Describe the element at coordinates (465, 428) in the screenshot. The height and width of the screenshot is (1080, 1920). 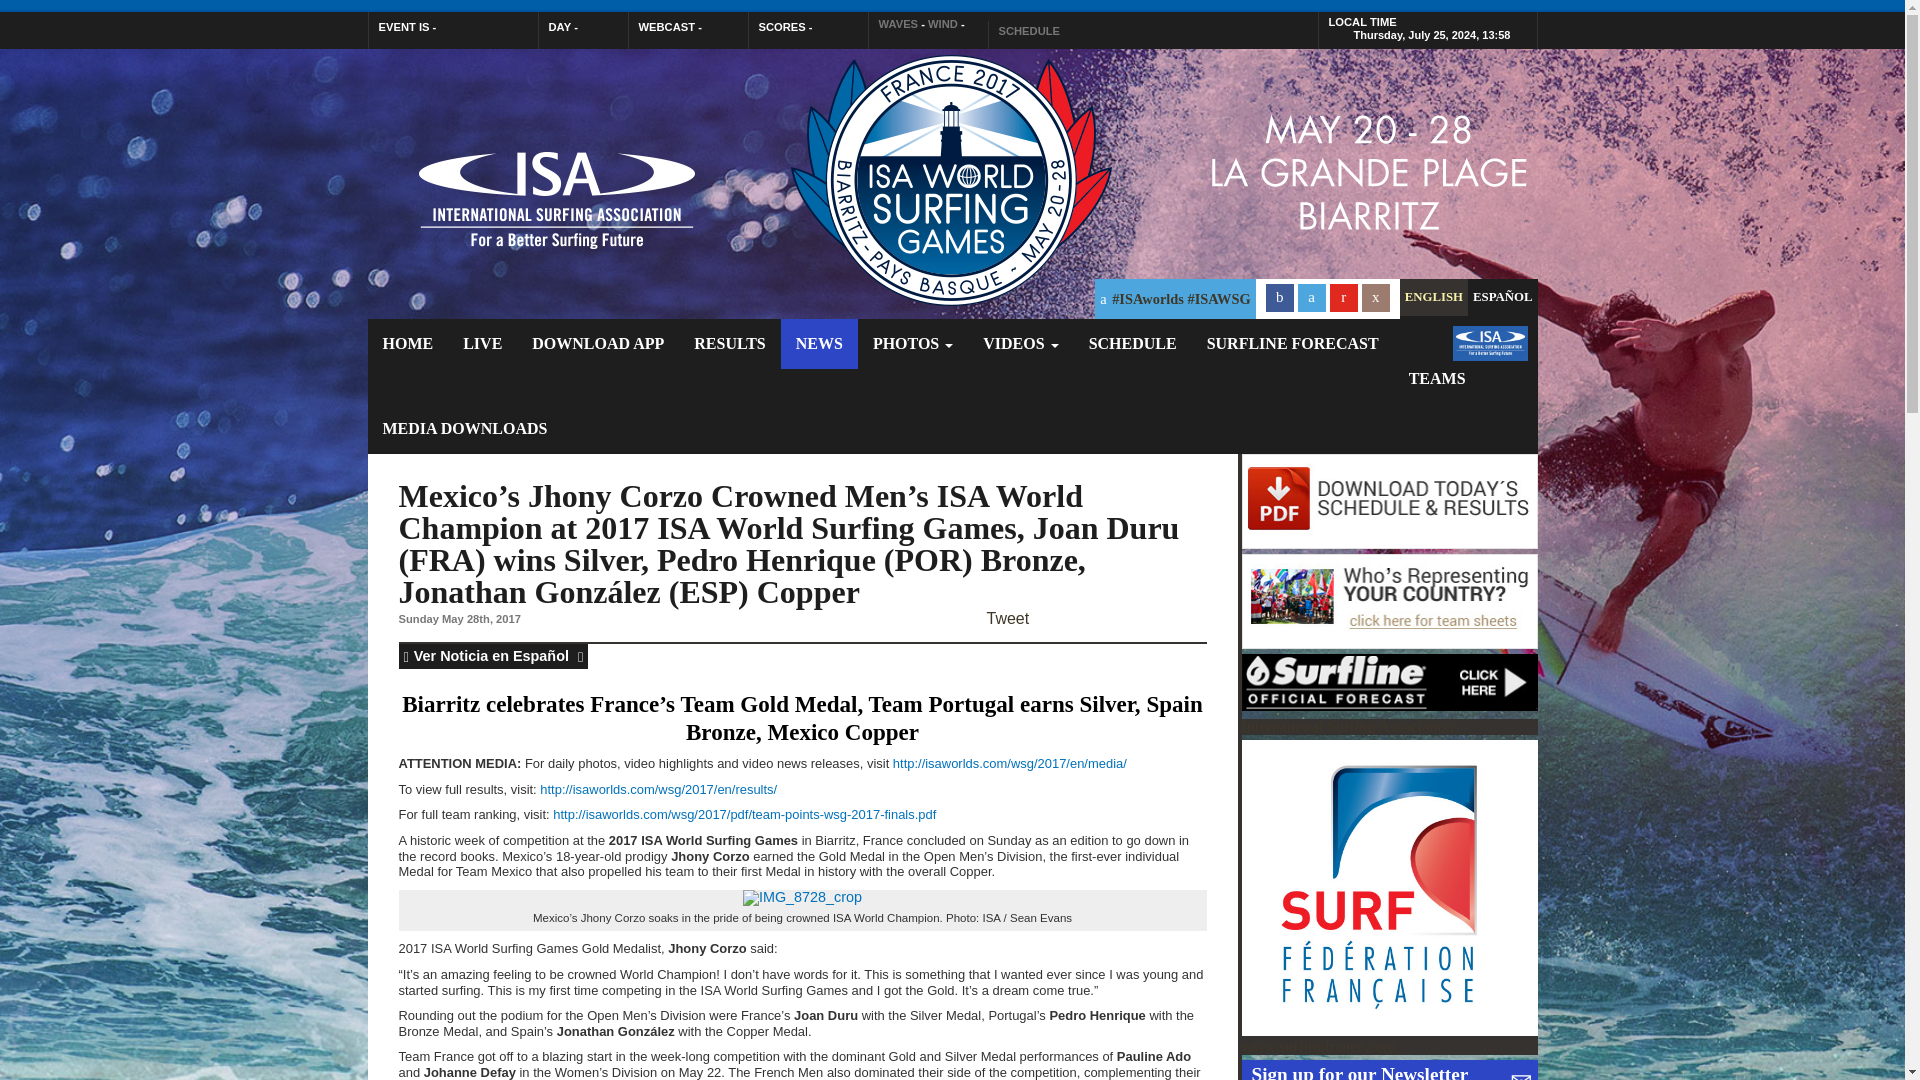
I see `MEDIA DOWNLOADS` at that location.